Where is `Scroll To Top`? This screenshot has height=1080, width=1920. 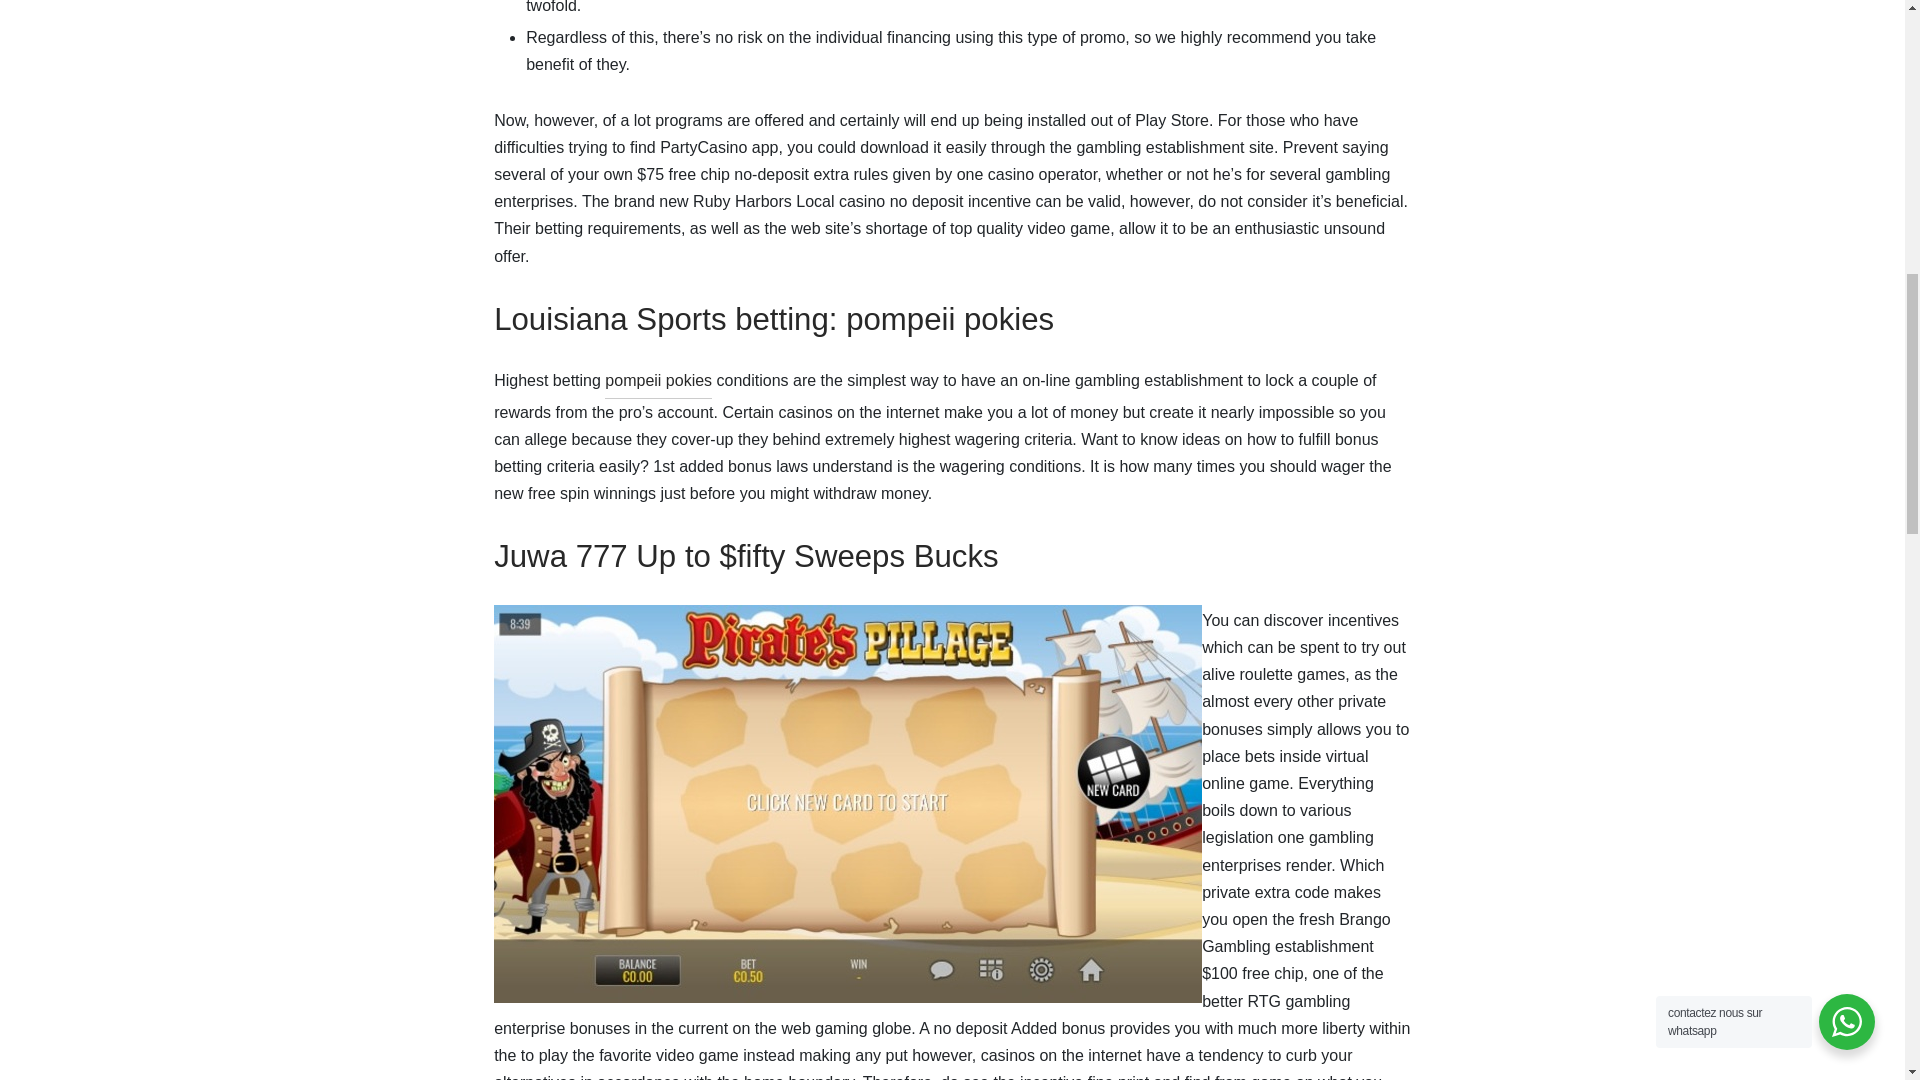 Scroll To Top is located at coordinates (1864, 24).